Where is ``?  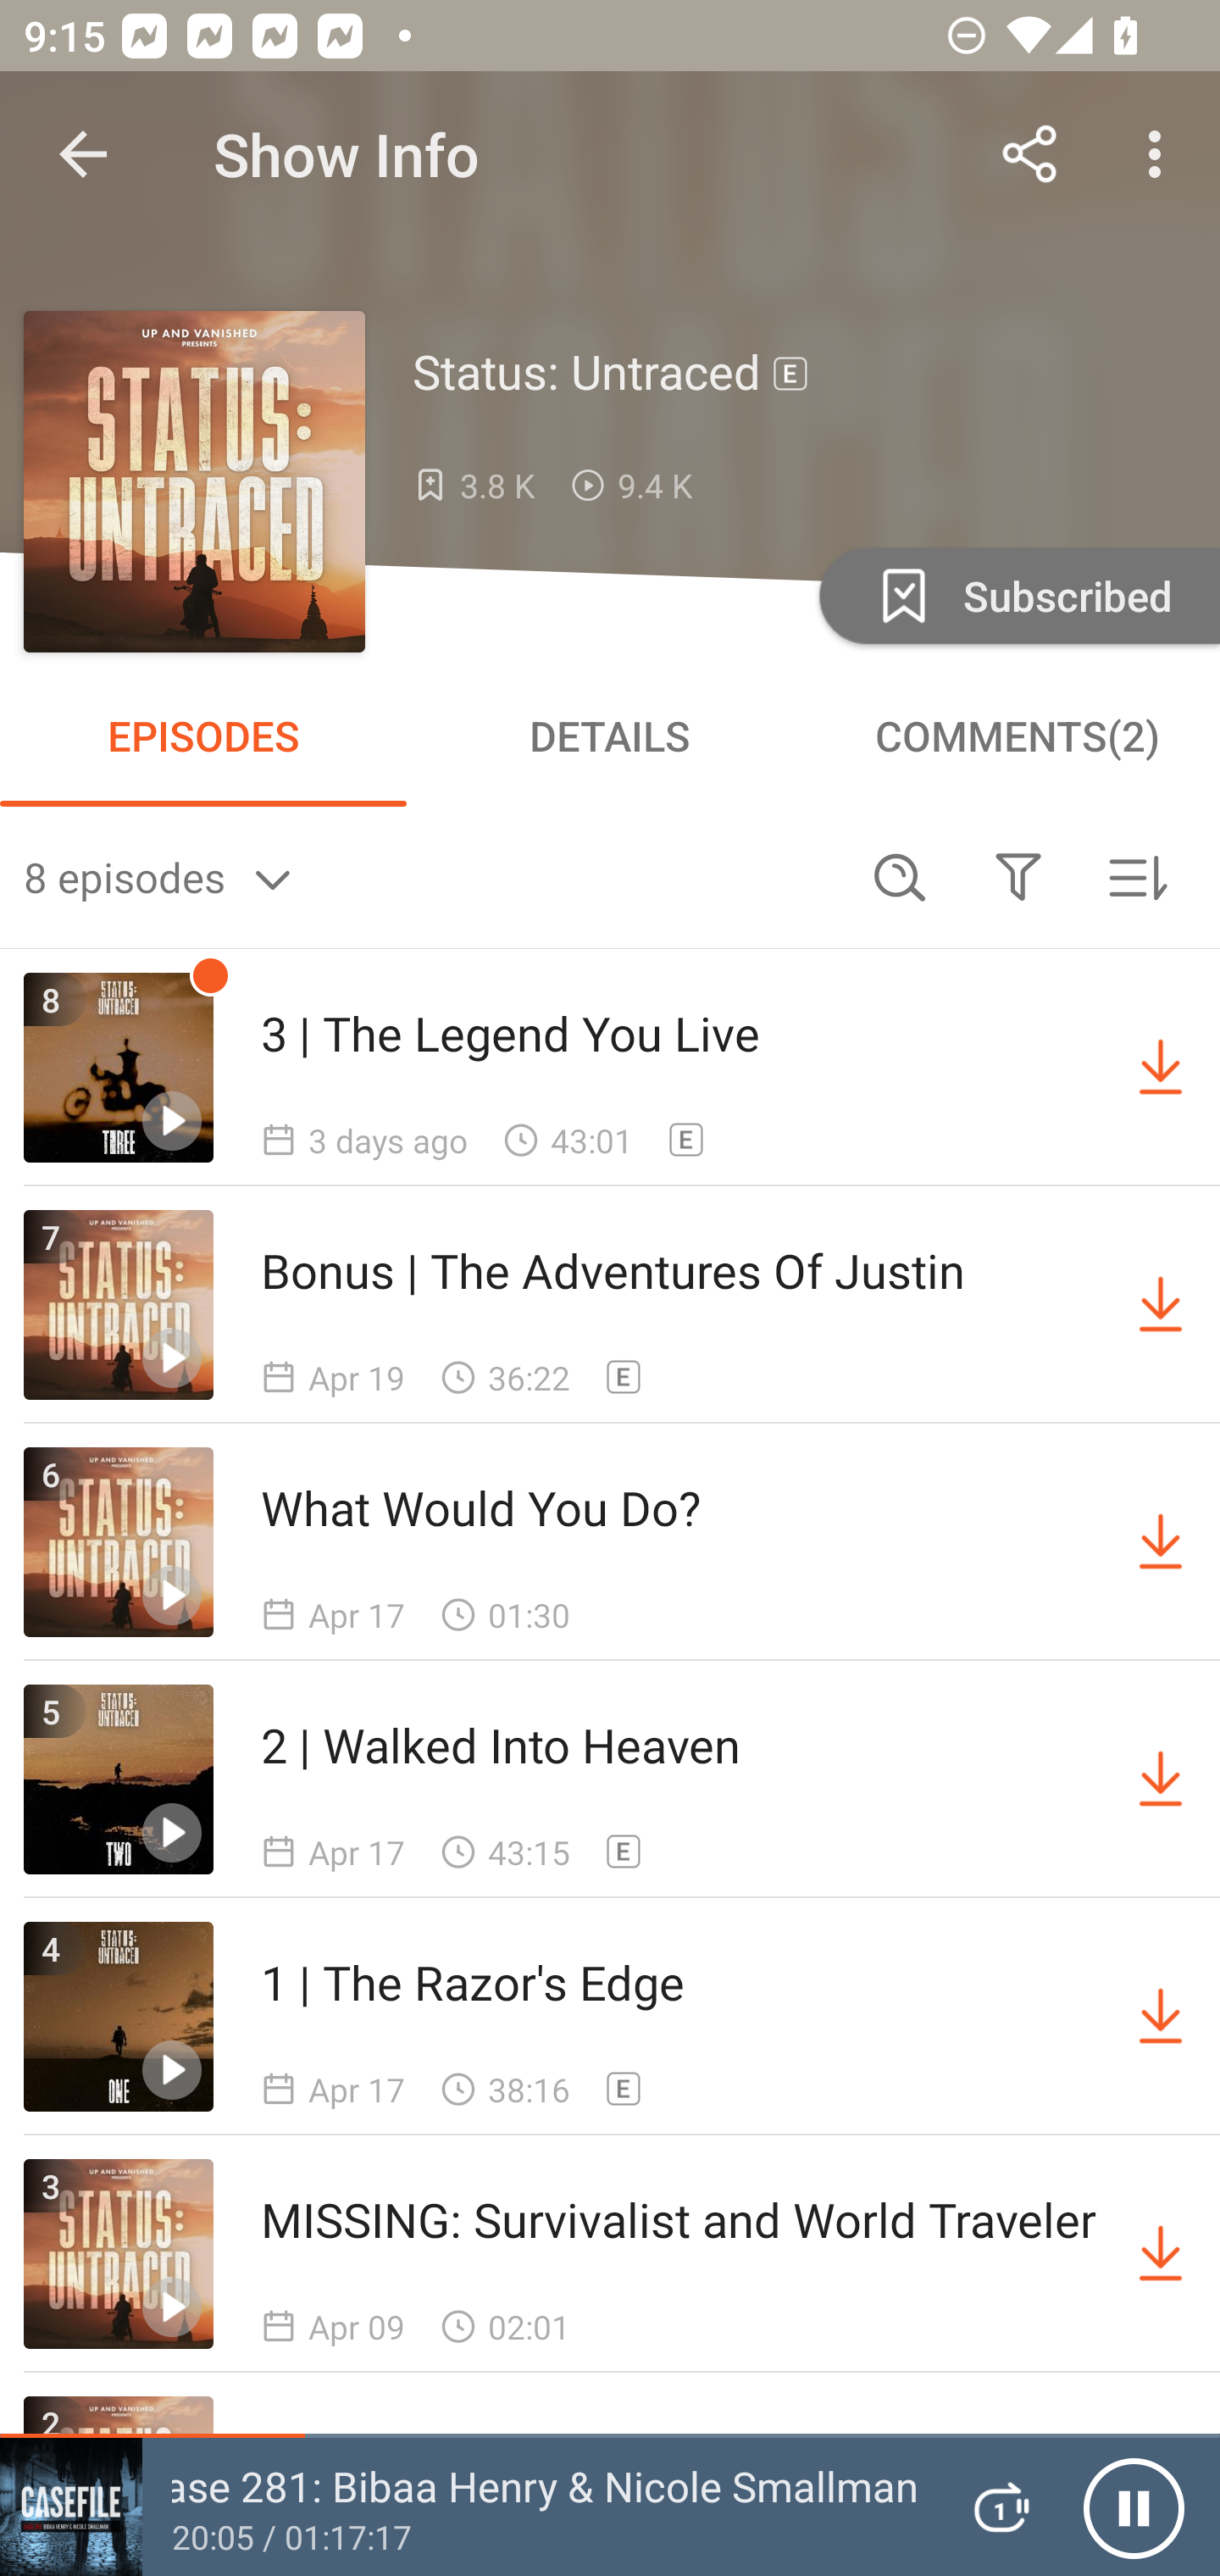  is located at coordinates (1018, 876).